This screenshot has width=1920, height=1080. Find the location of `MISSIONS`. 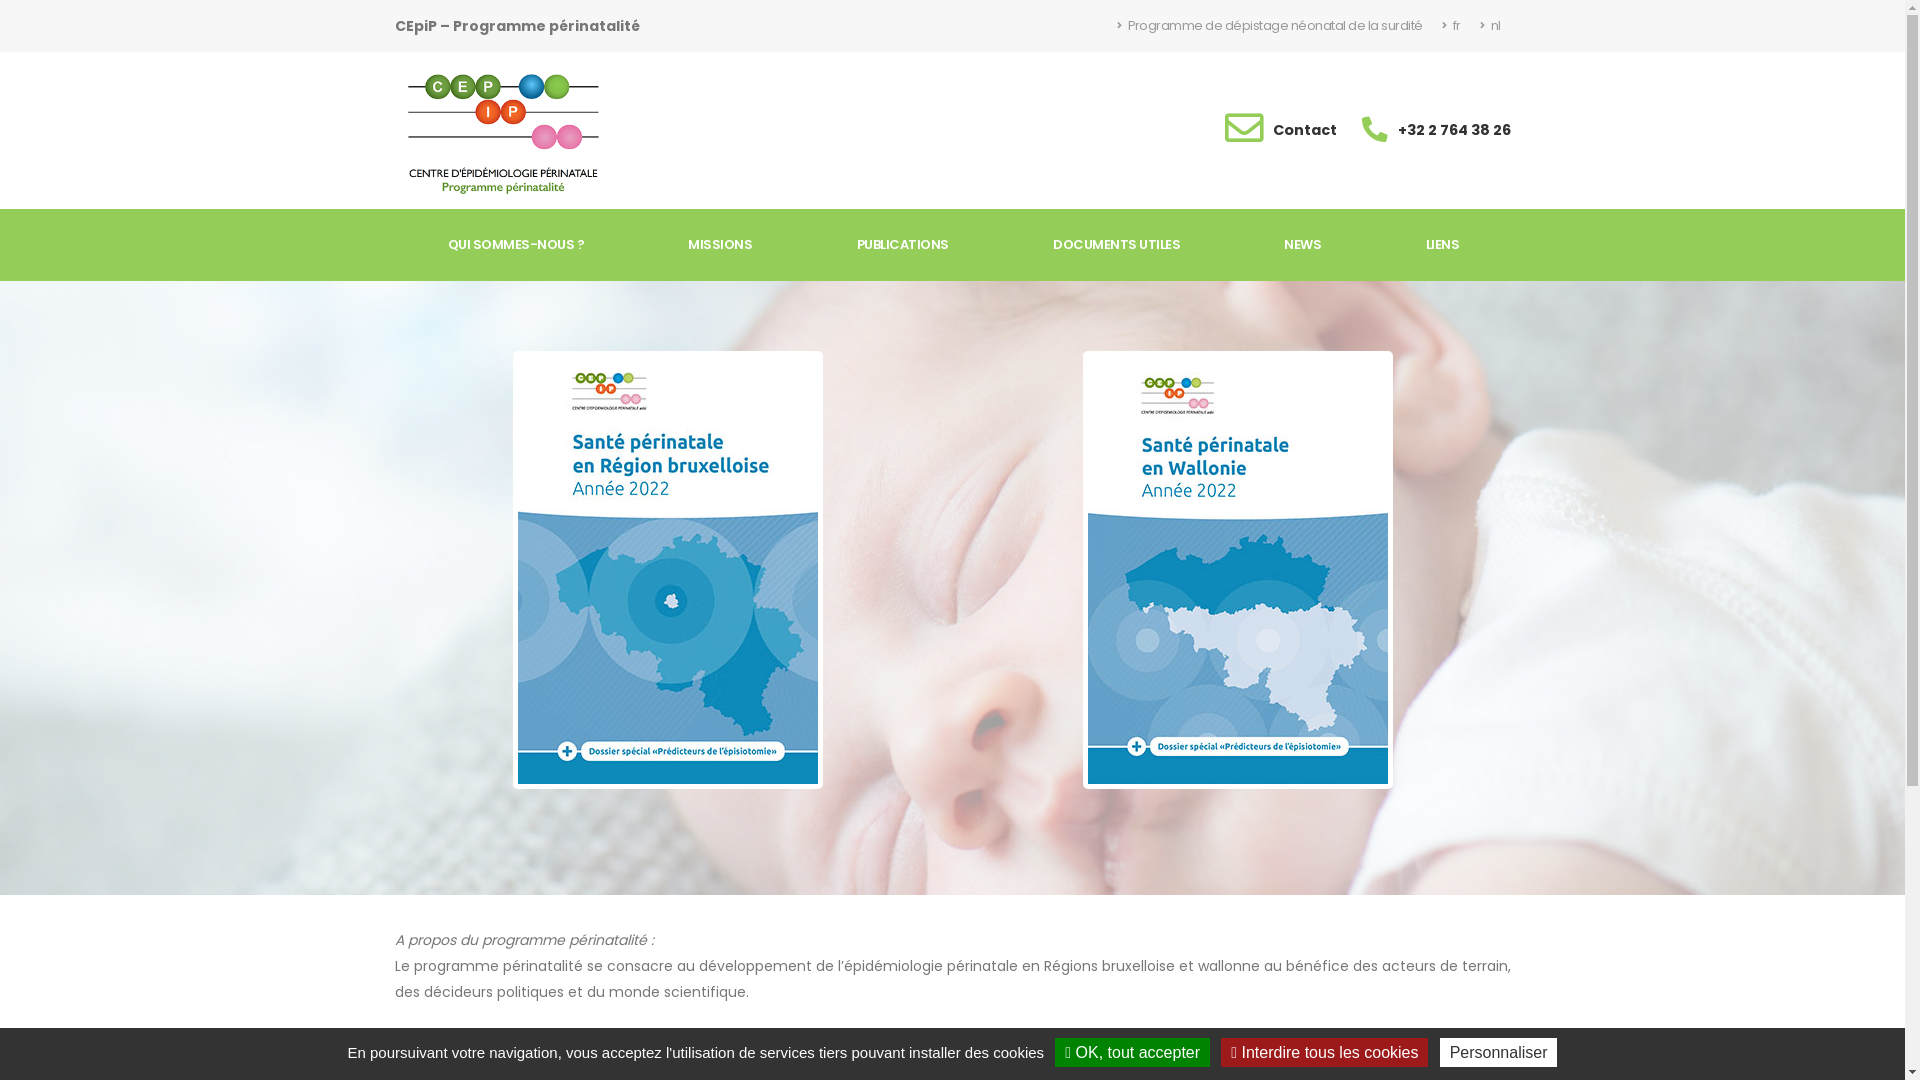

MISSIONS is located at coordinates (720, 245).